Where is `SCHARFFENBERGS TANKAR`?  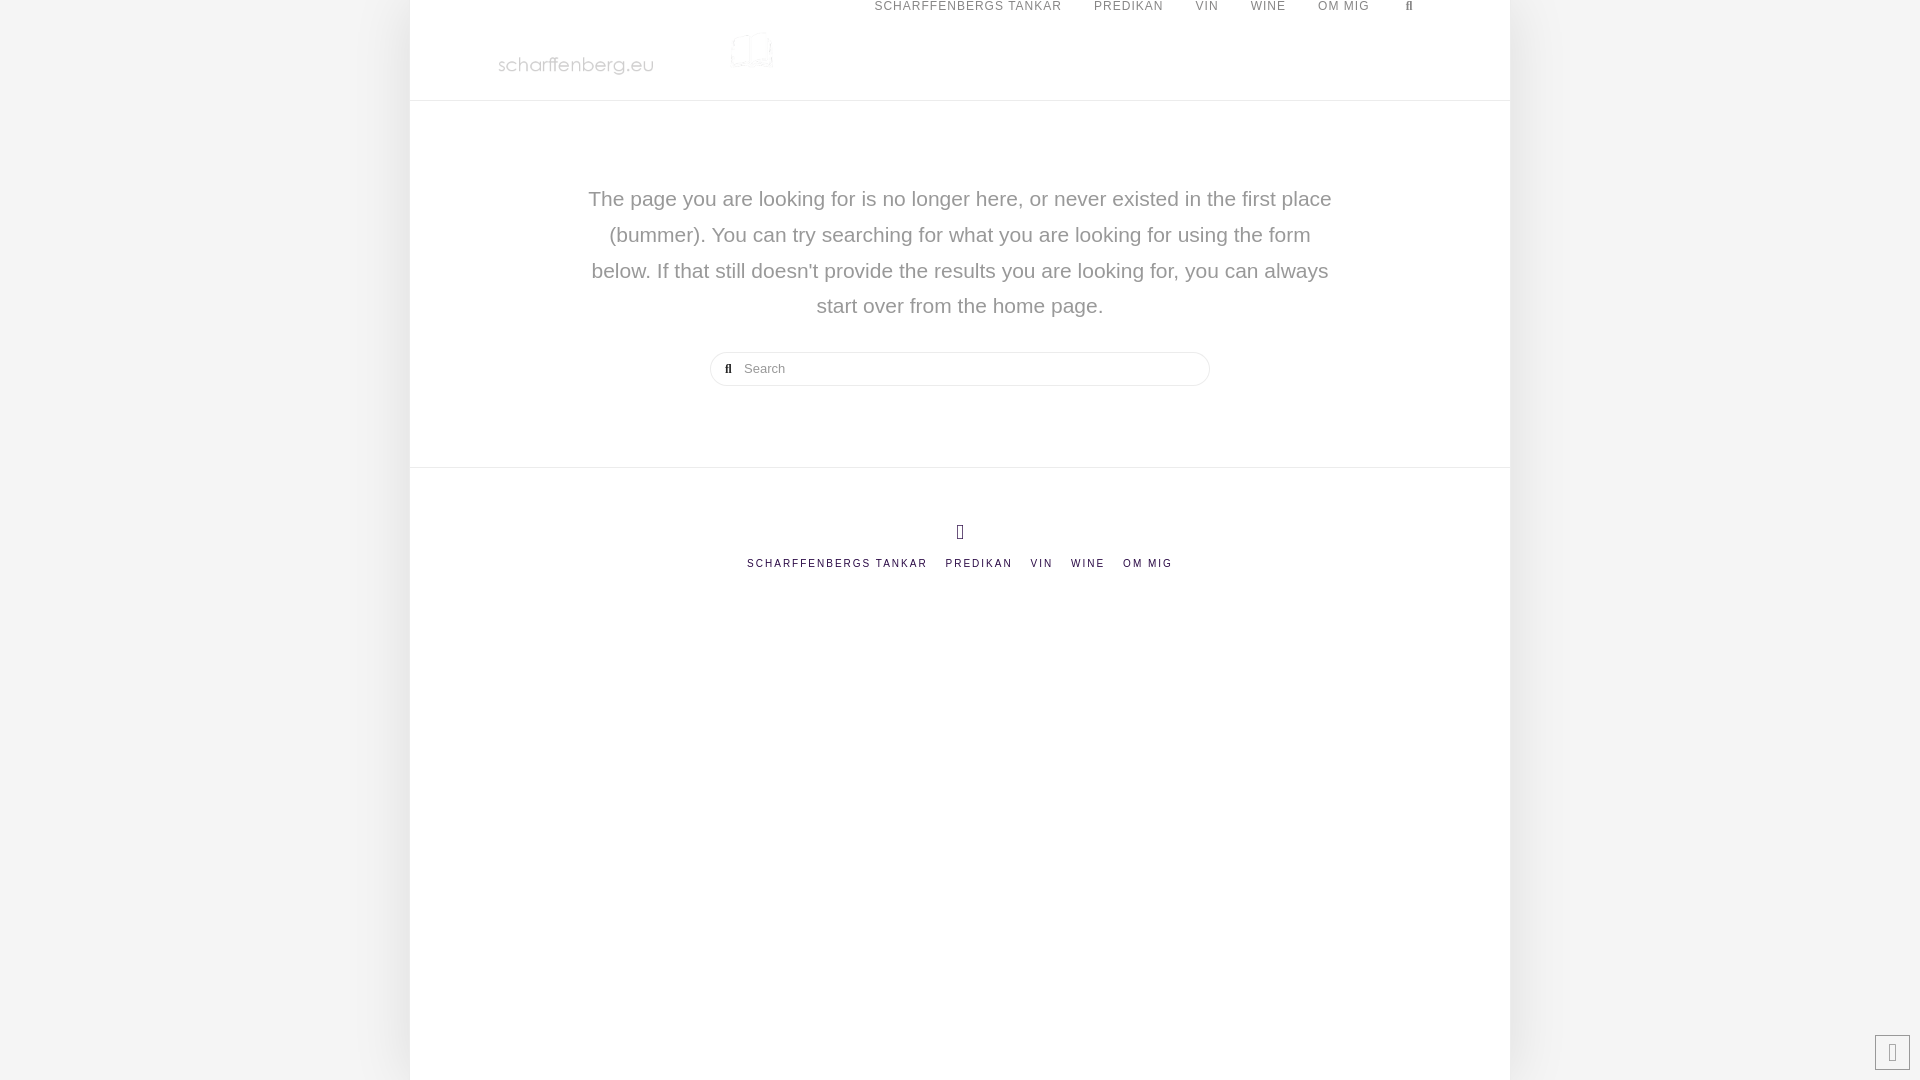
SCHARFFENBERGS TANKAR is located at coordinates (968, 24).